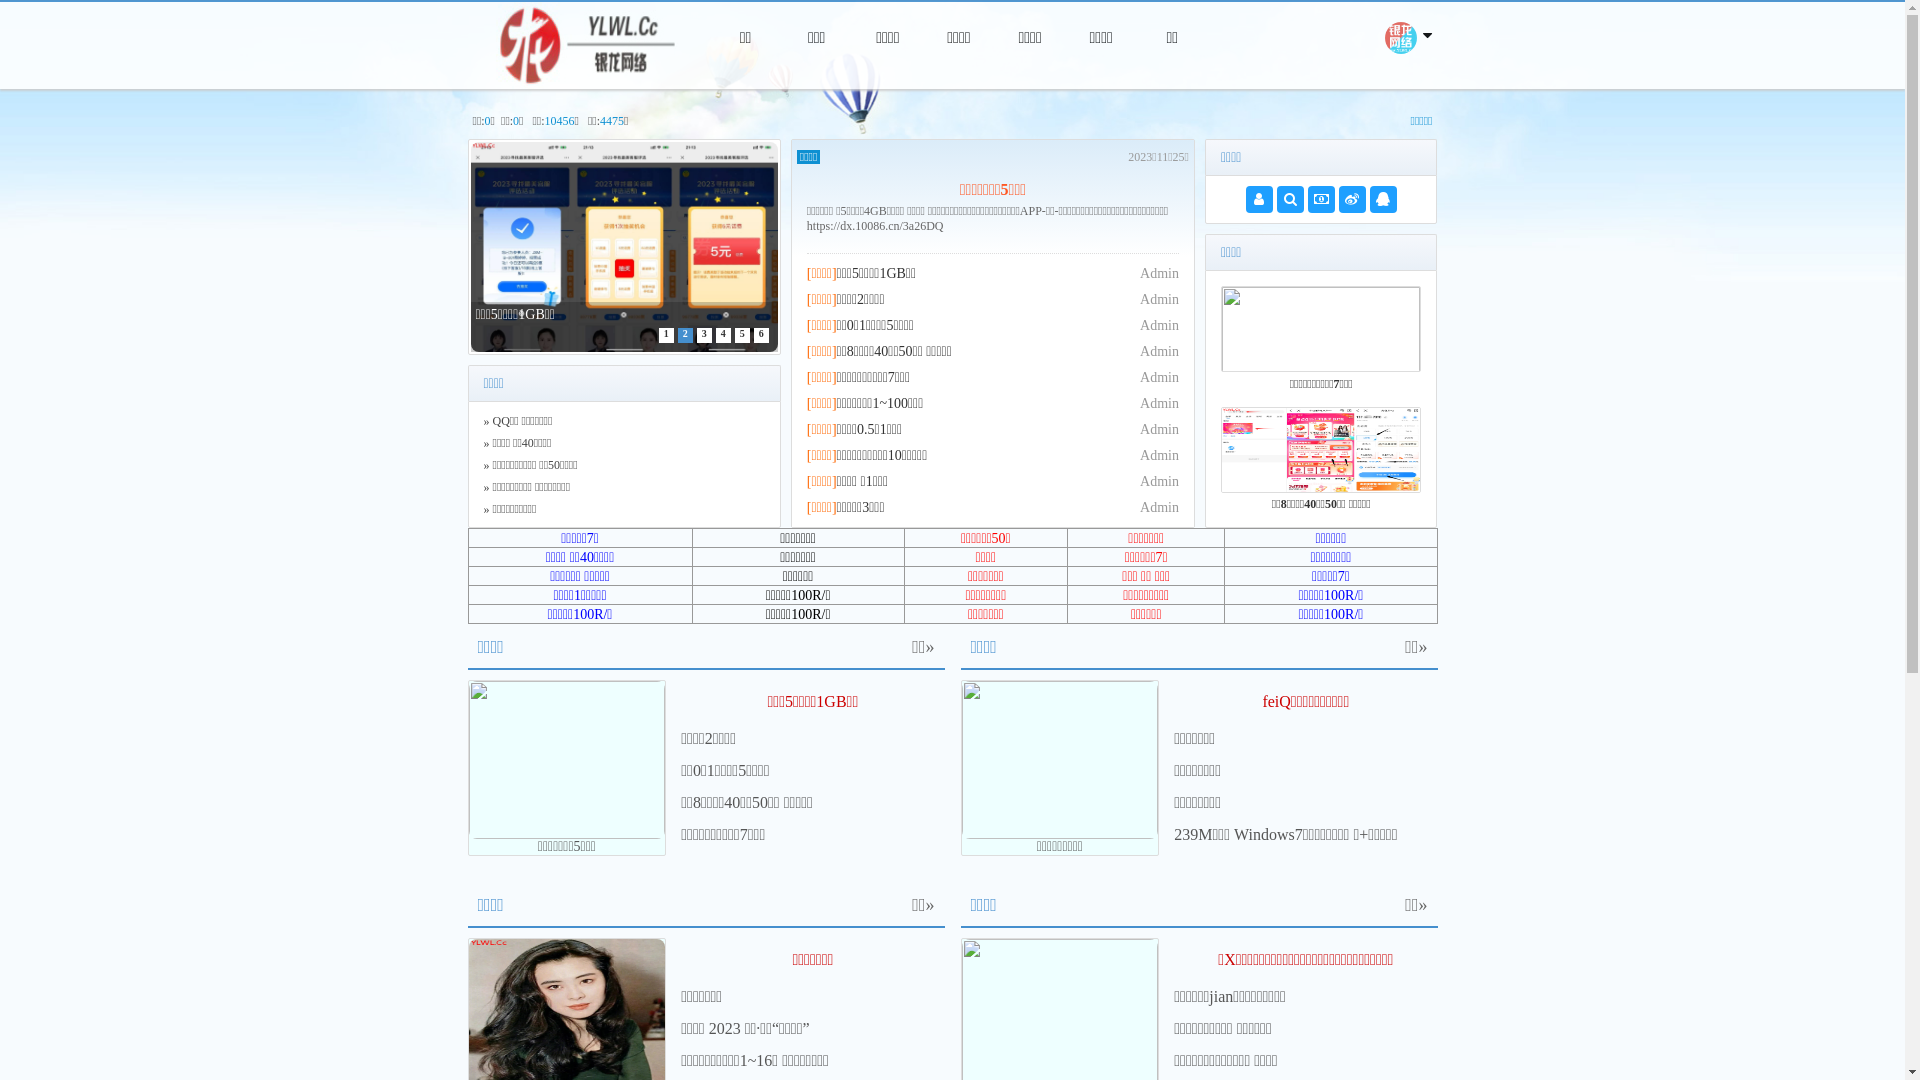 This screenshot has width=1920, height=1080. What do you see at coordinates (1160, 326) in the screenshot?
I see `Admin` at bounding box center [1160, 326].